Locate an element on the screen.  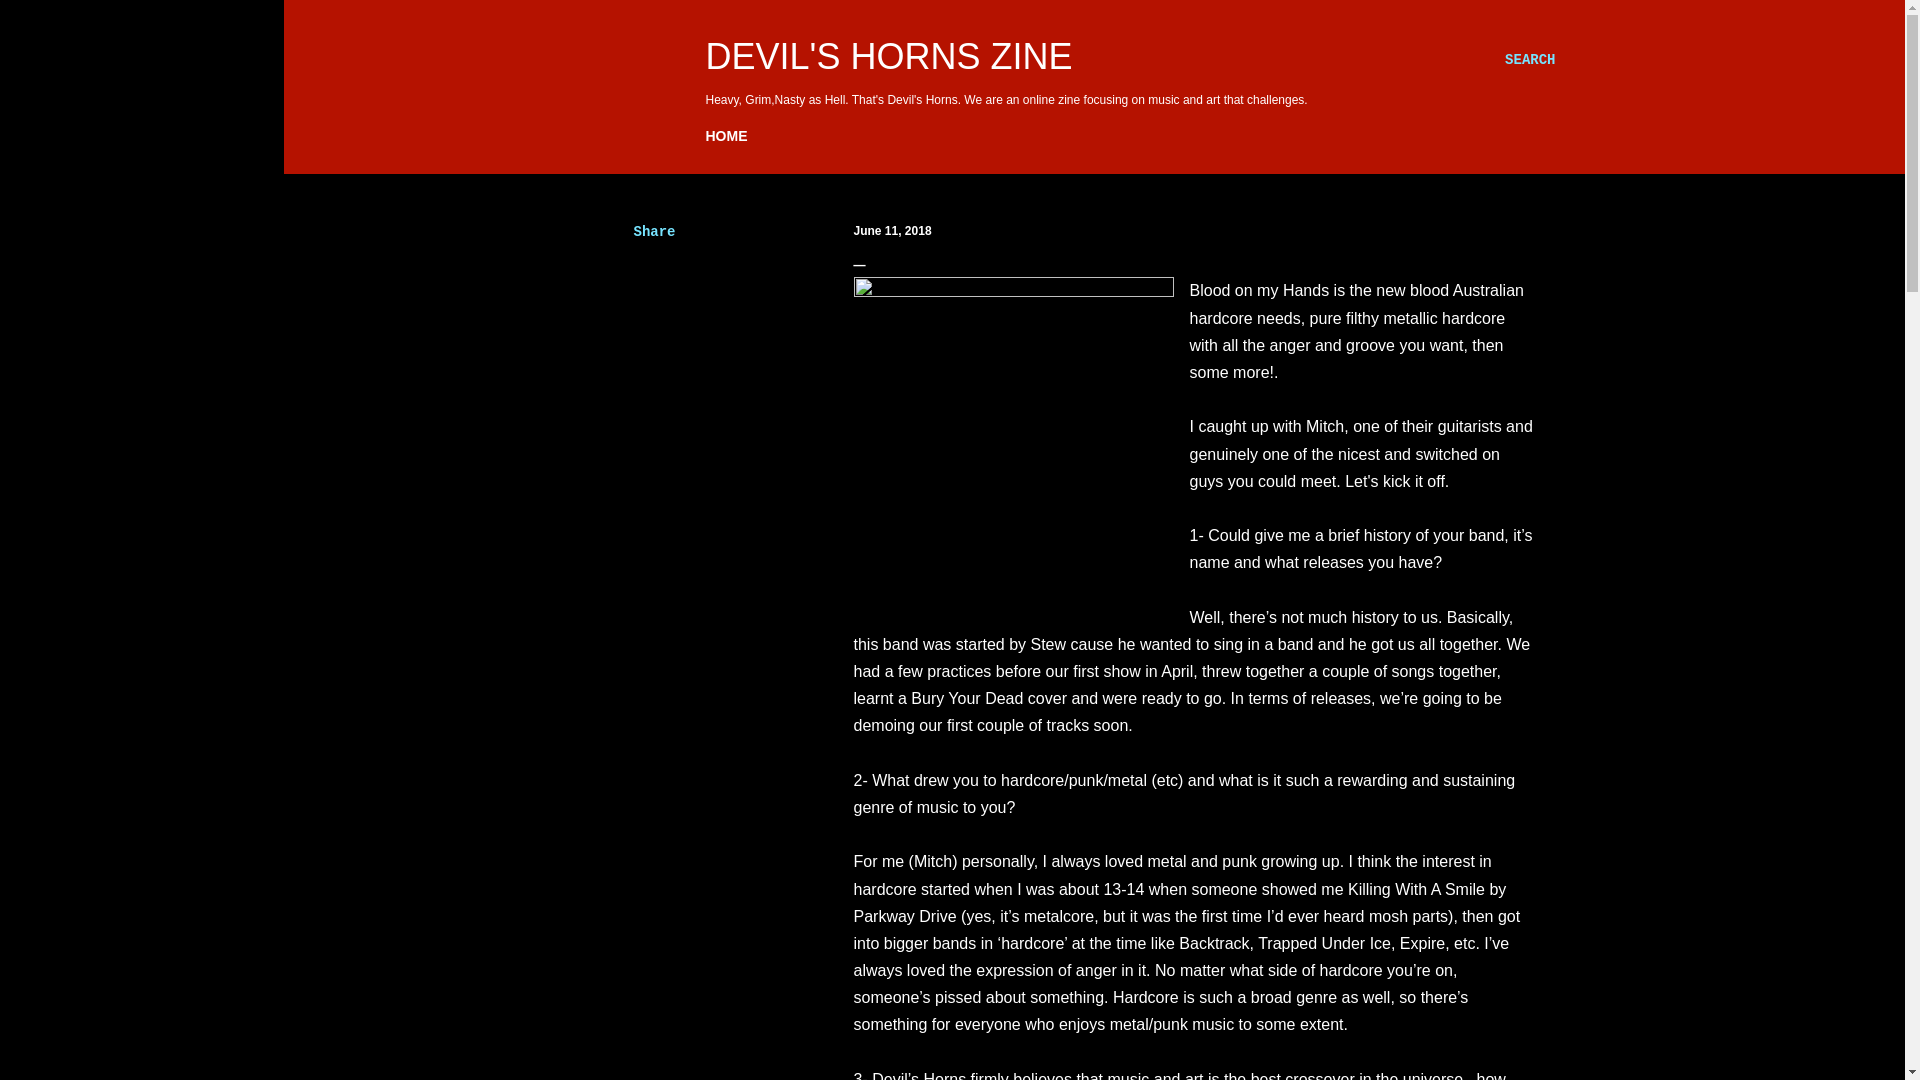
June 11, 2018 is located at coordinates (892, 230).